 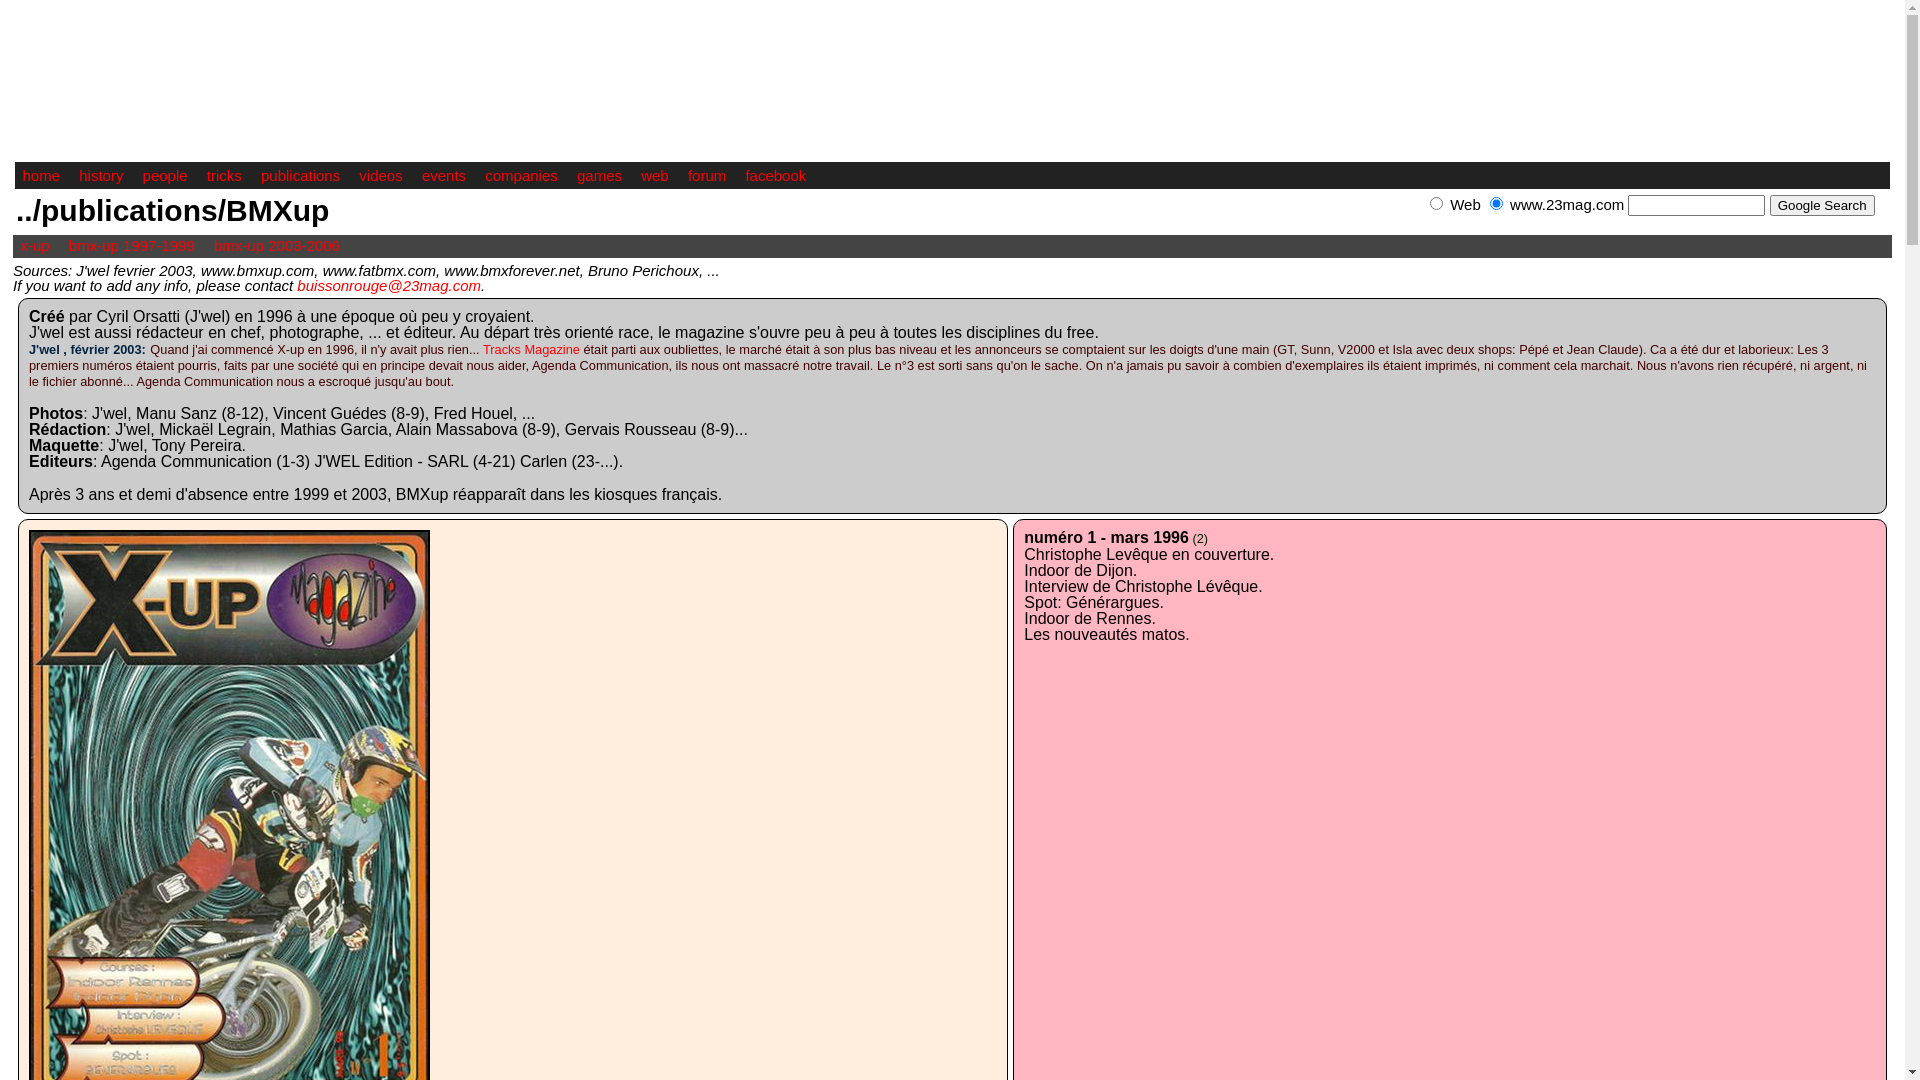 What do you see at coordinates (100, 176) in the screenshot?
I see `history` at bounding box center [100, 176].